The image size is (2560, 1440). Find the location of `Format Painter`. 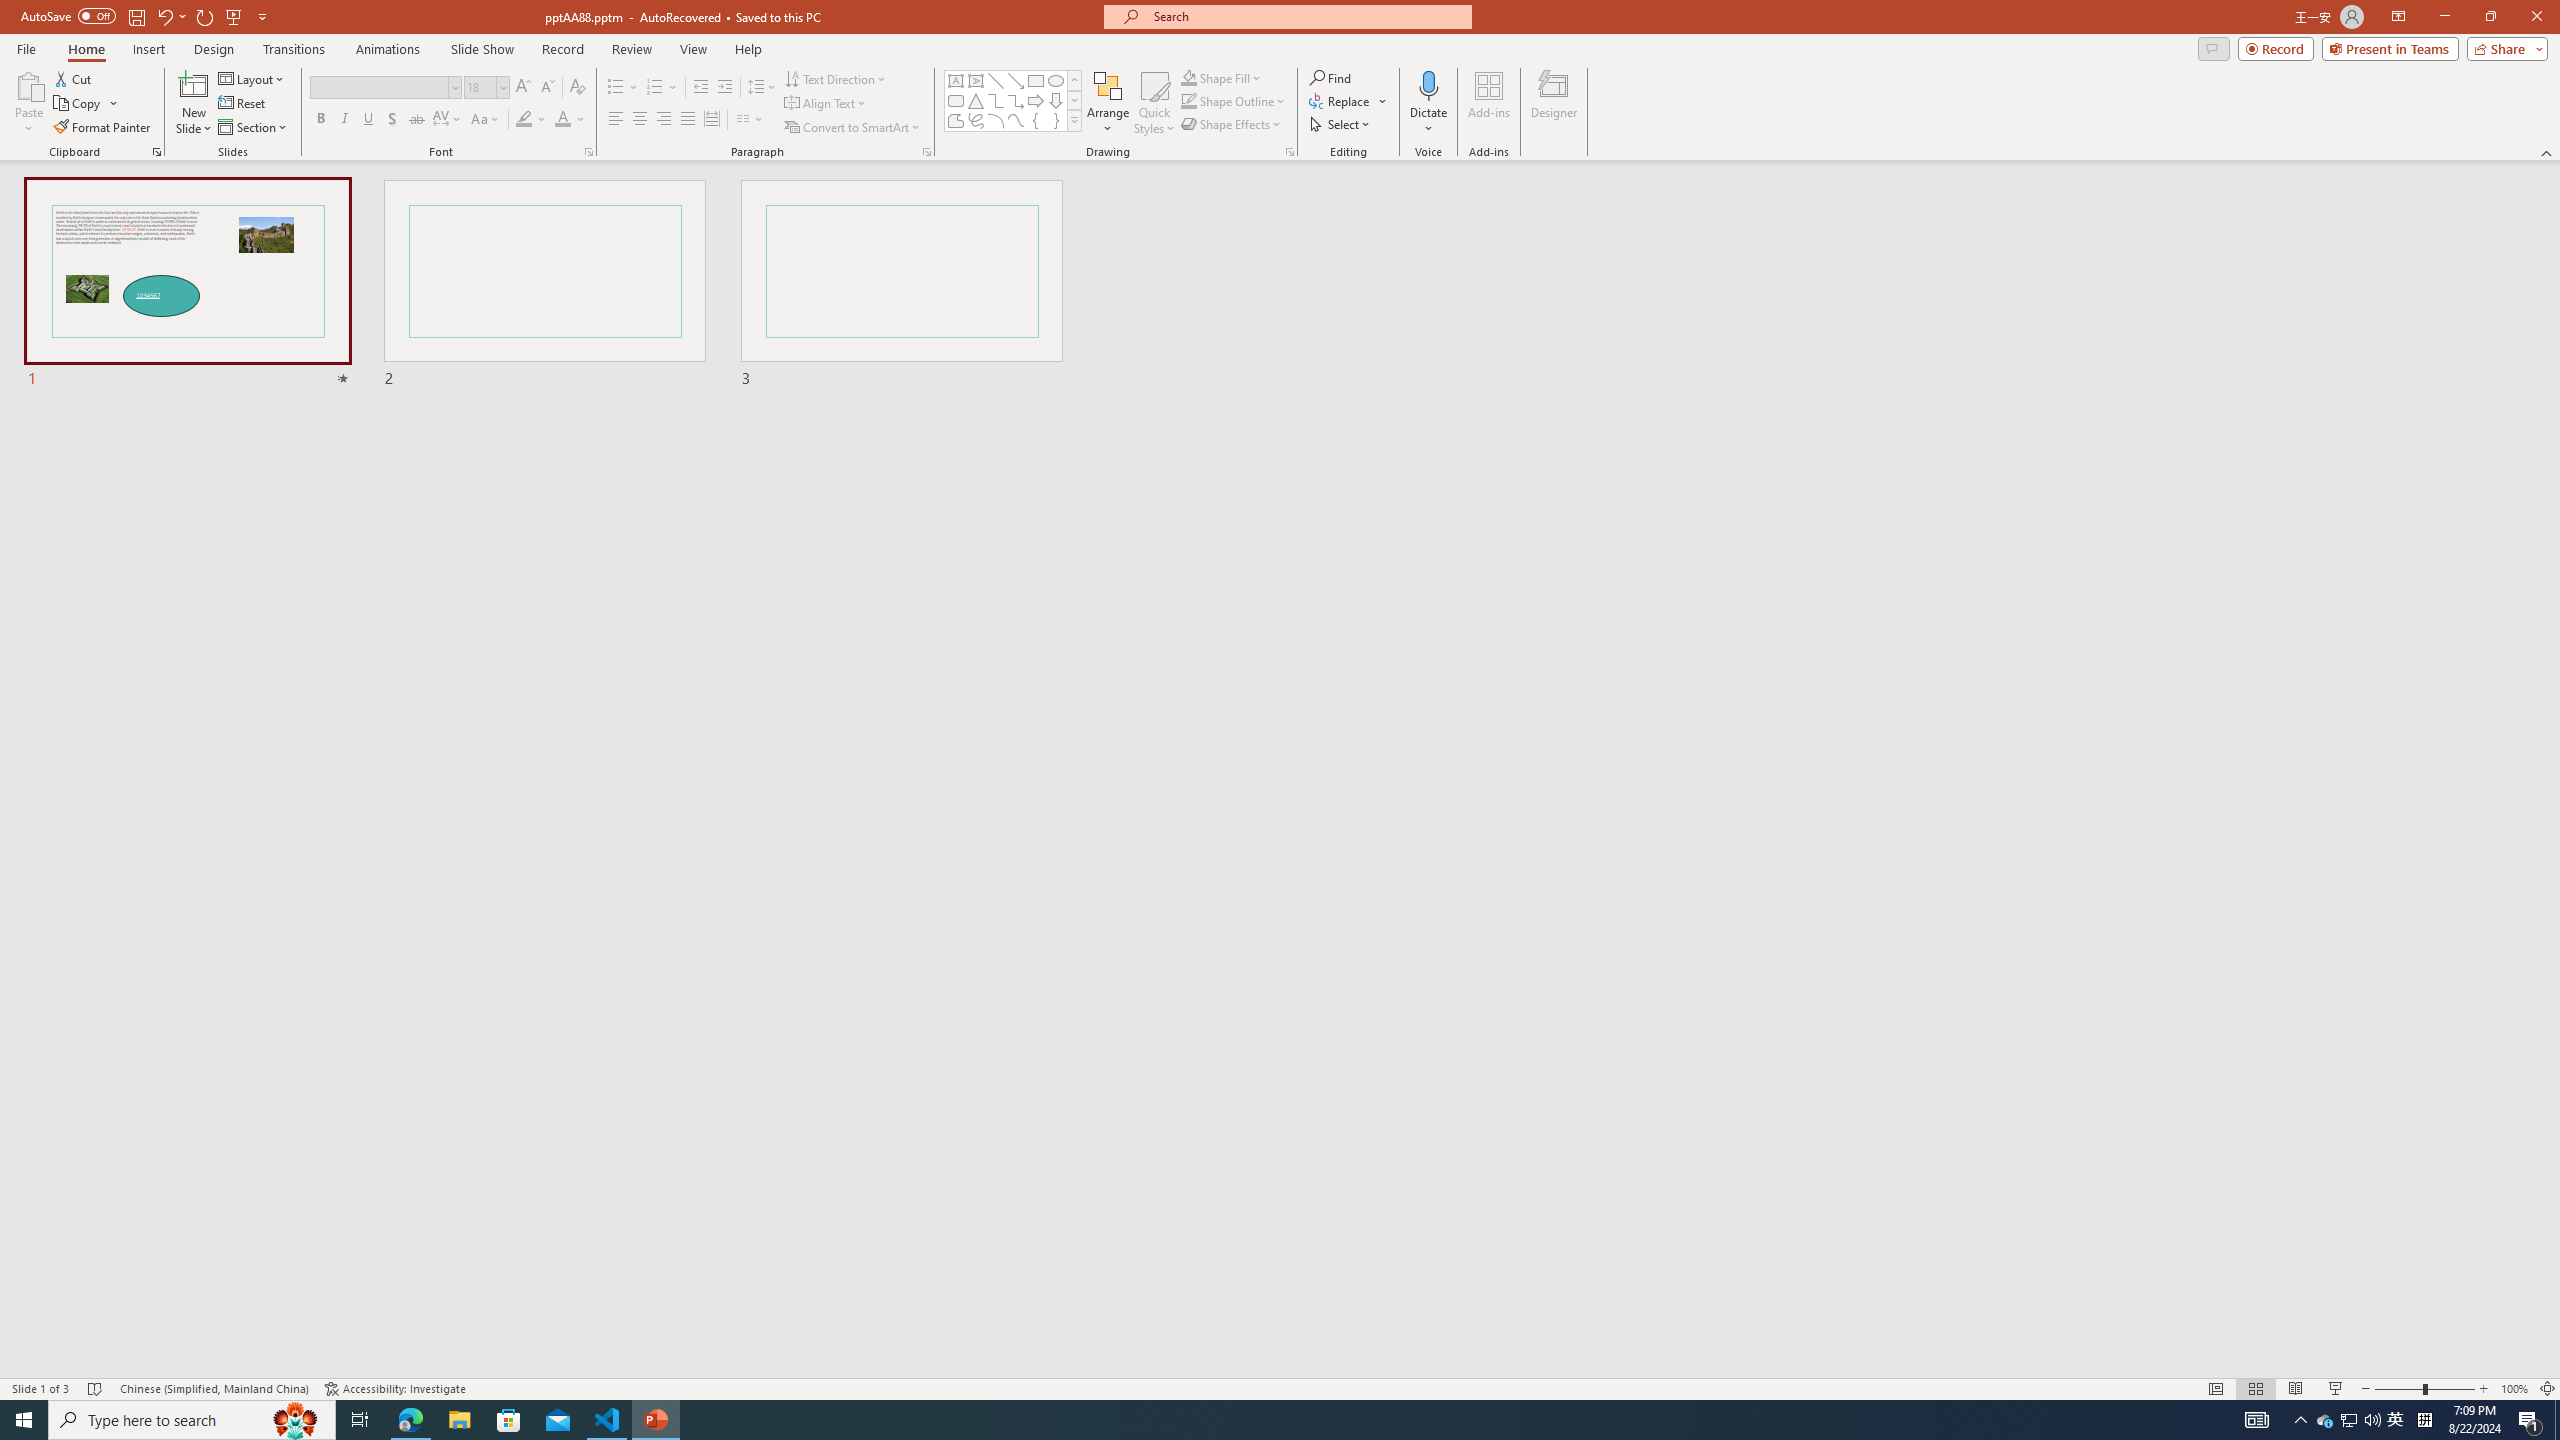

Format Painter is located at coordinates (104, 128).